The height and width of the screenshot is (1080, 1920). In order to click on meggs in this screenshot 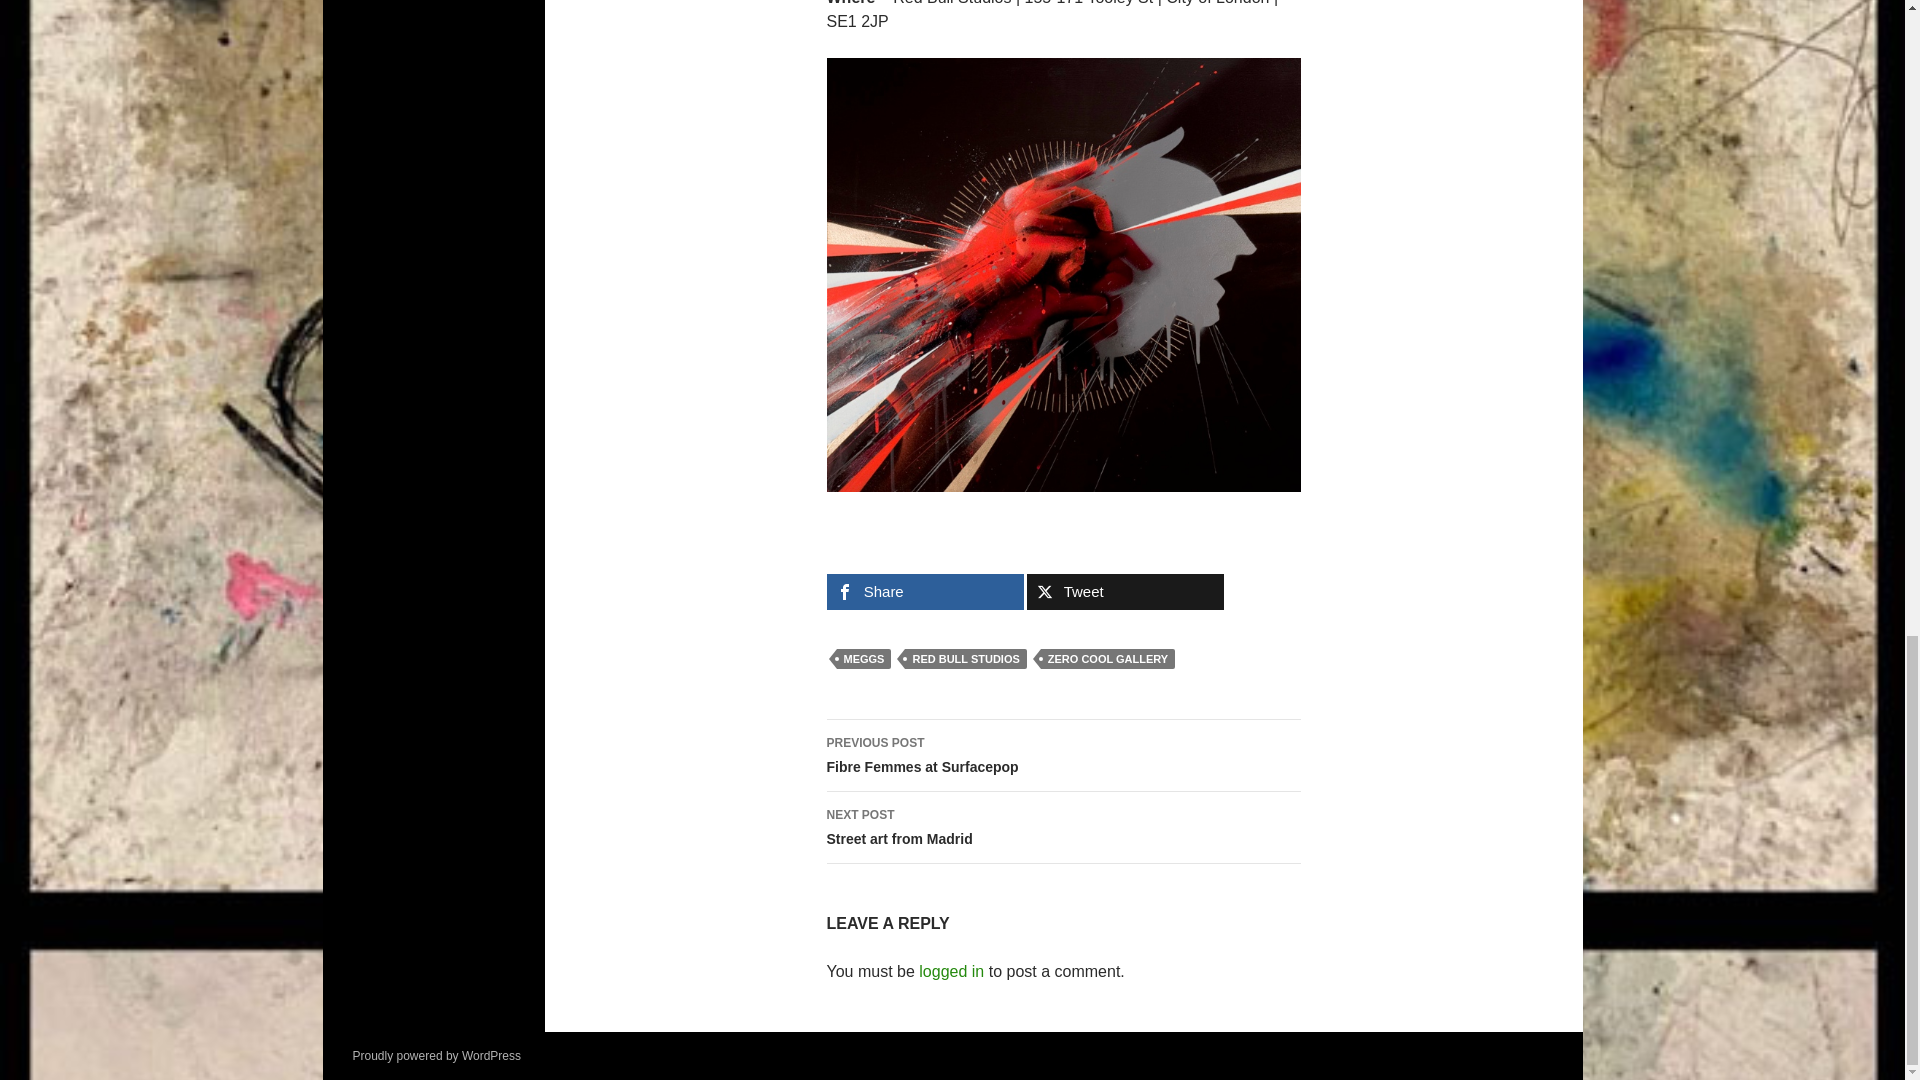, I will do `click(964, 658)`.